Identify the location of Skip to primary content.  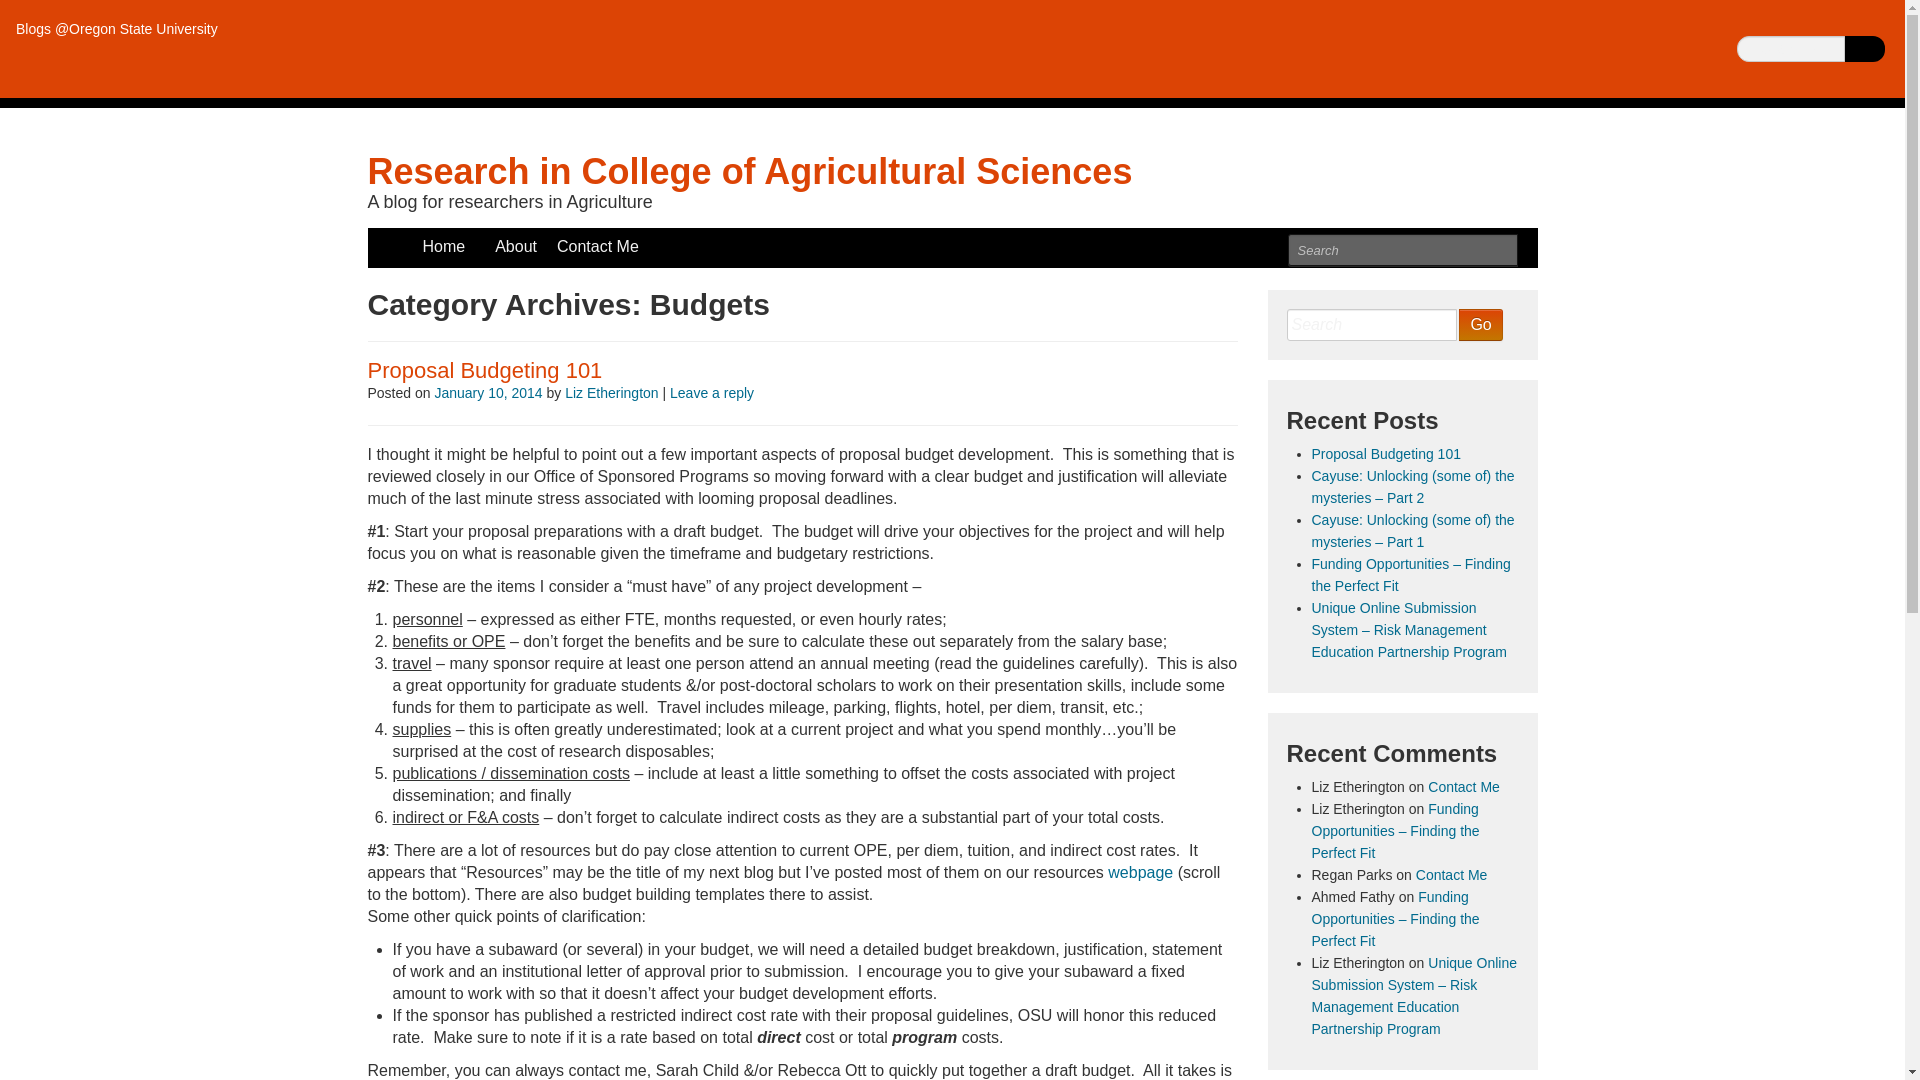
(450, 238).